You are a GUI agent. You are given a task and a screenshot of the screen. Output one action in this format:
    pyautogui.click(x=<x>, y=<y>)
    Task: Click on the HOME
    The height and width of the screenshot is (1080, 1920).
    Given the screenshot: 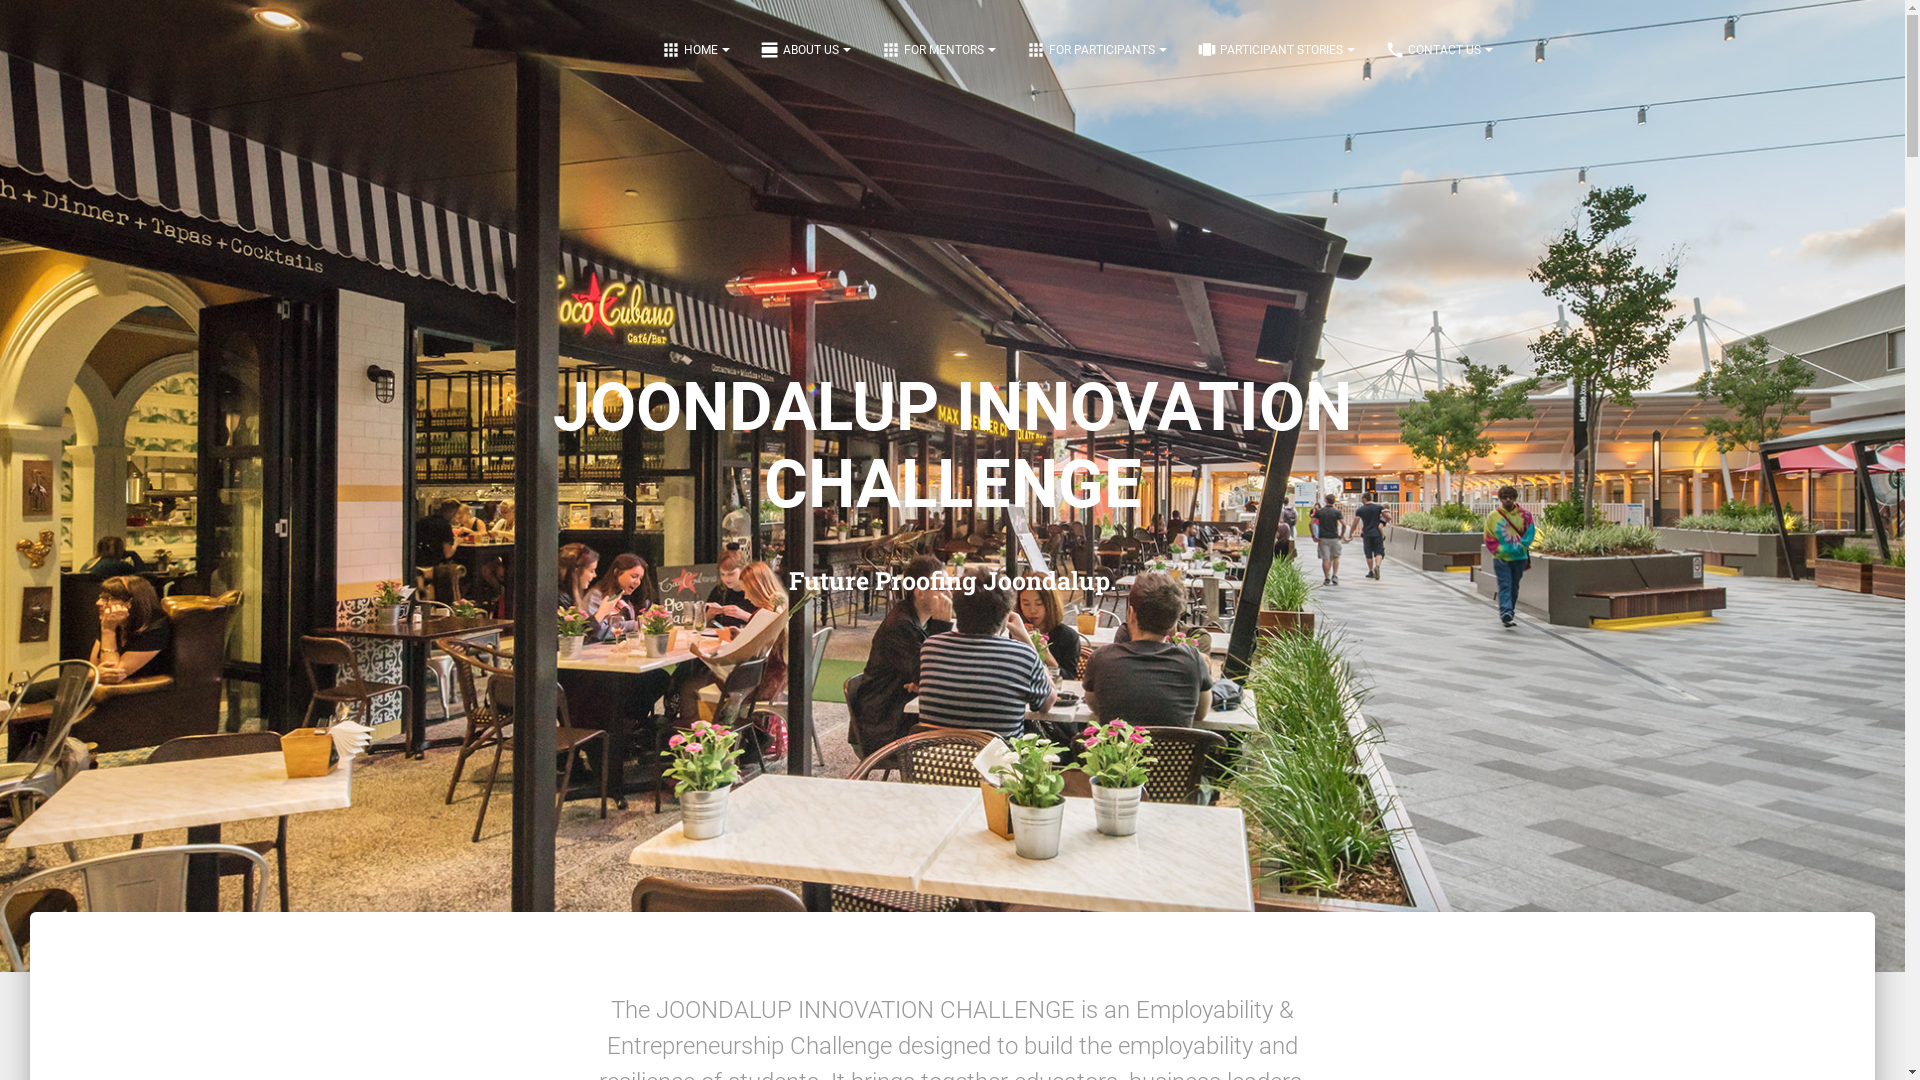 What is the action you would take?
    pyautogui.click(x=696, y=50)
    